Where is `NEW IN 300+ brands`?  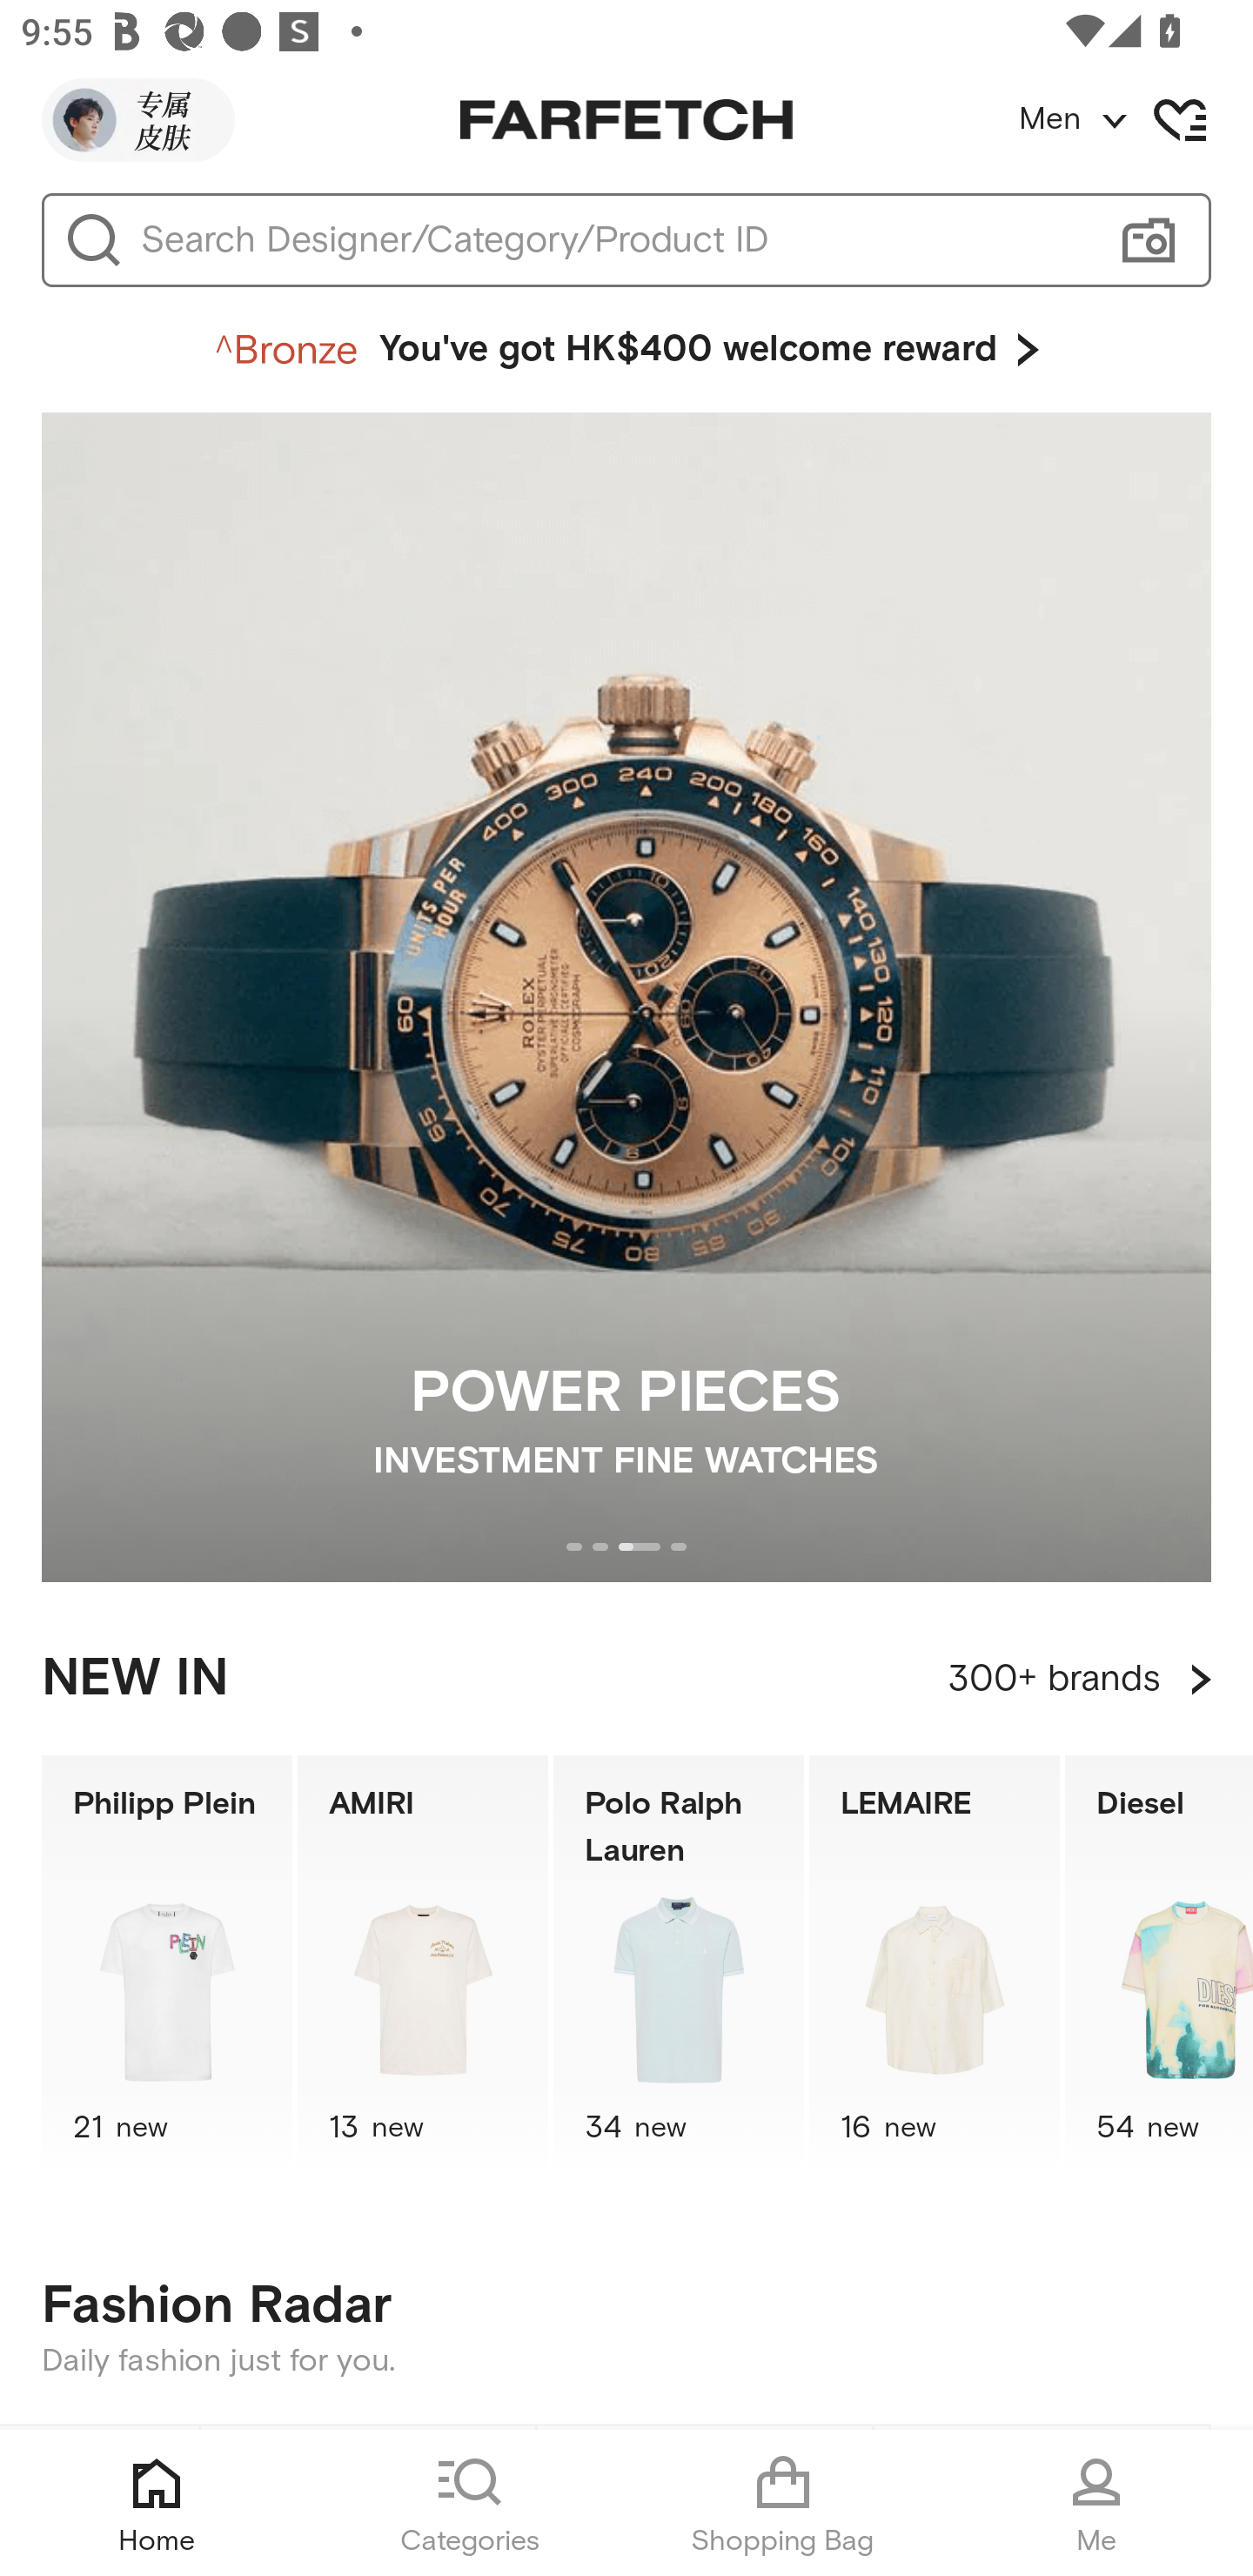 NEW IN 300+ brands is located at coordinates (626, 1679).